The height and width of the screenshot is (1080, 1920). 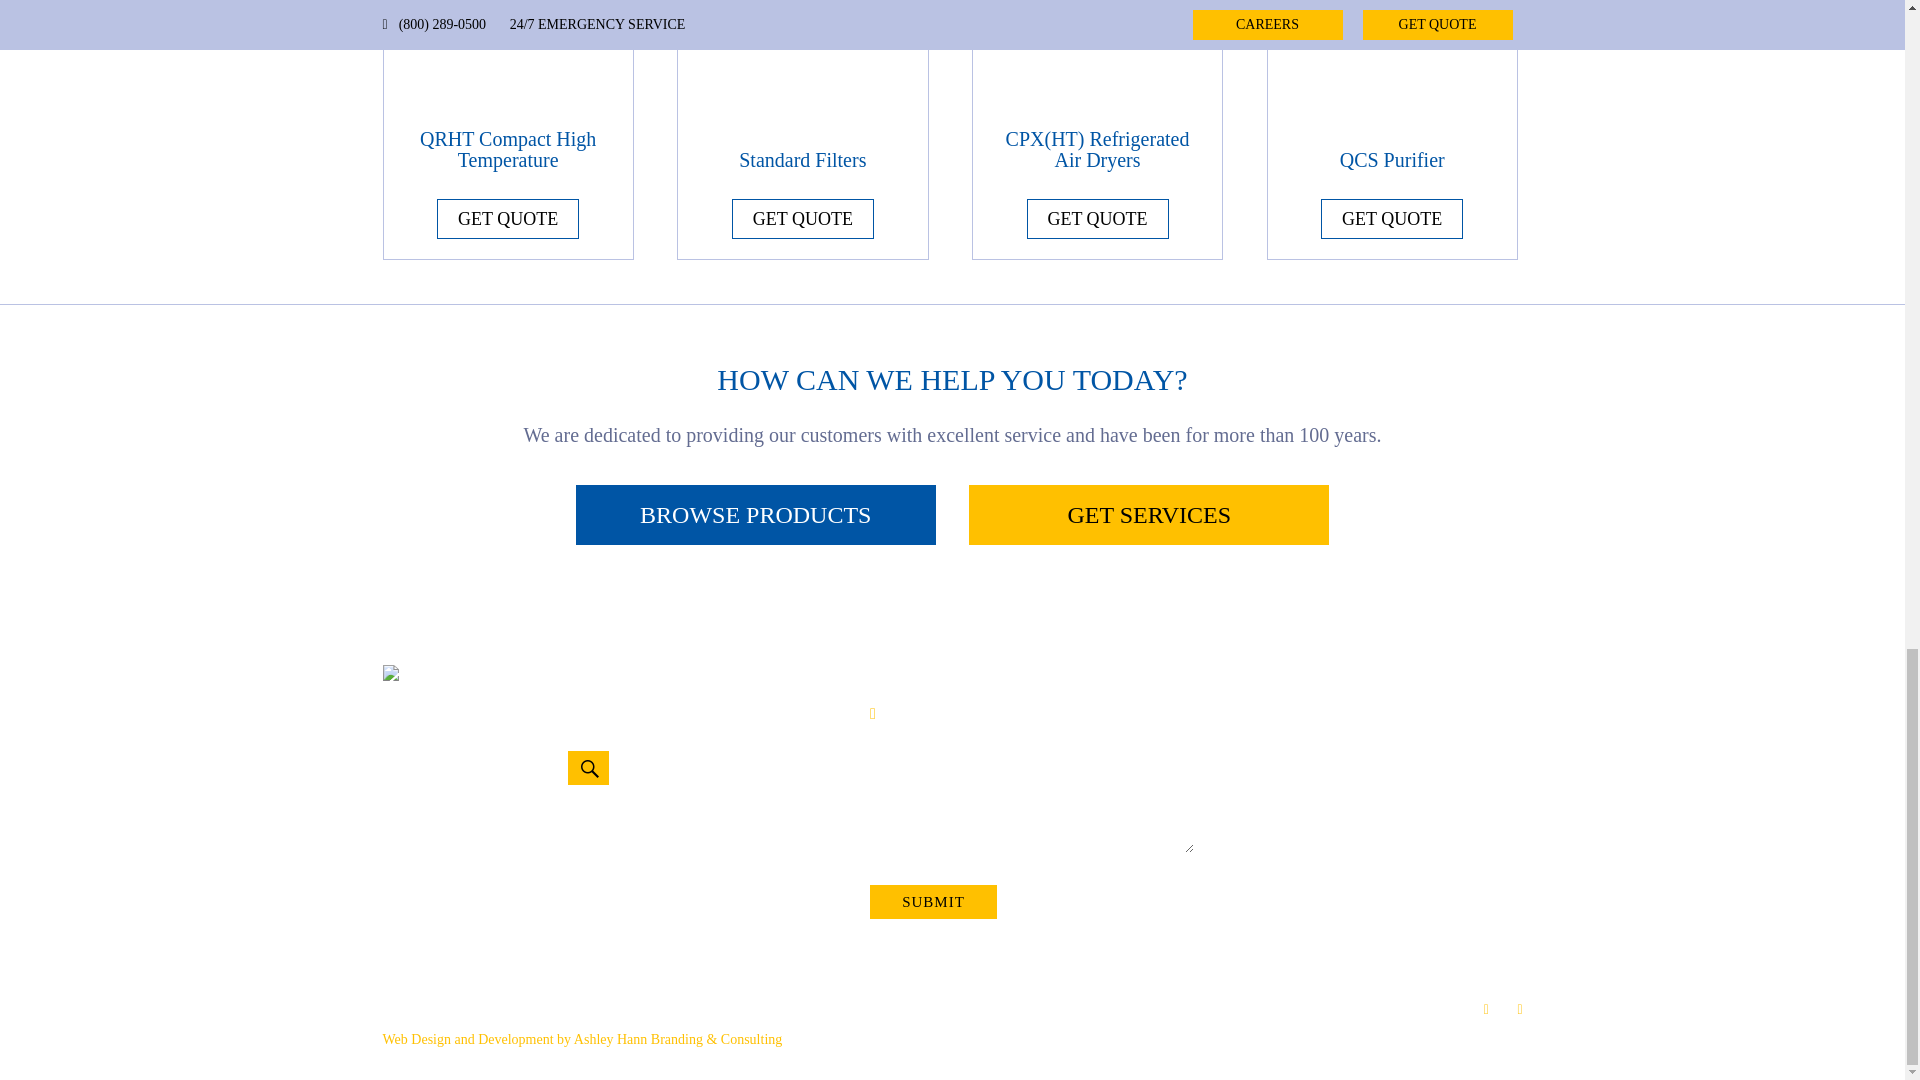 What do you see at coordinates (802, 90) in the screenshot?
I see `Standard Filters` at bounding box center [802, 90].